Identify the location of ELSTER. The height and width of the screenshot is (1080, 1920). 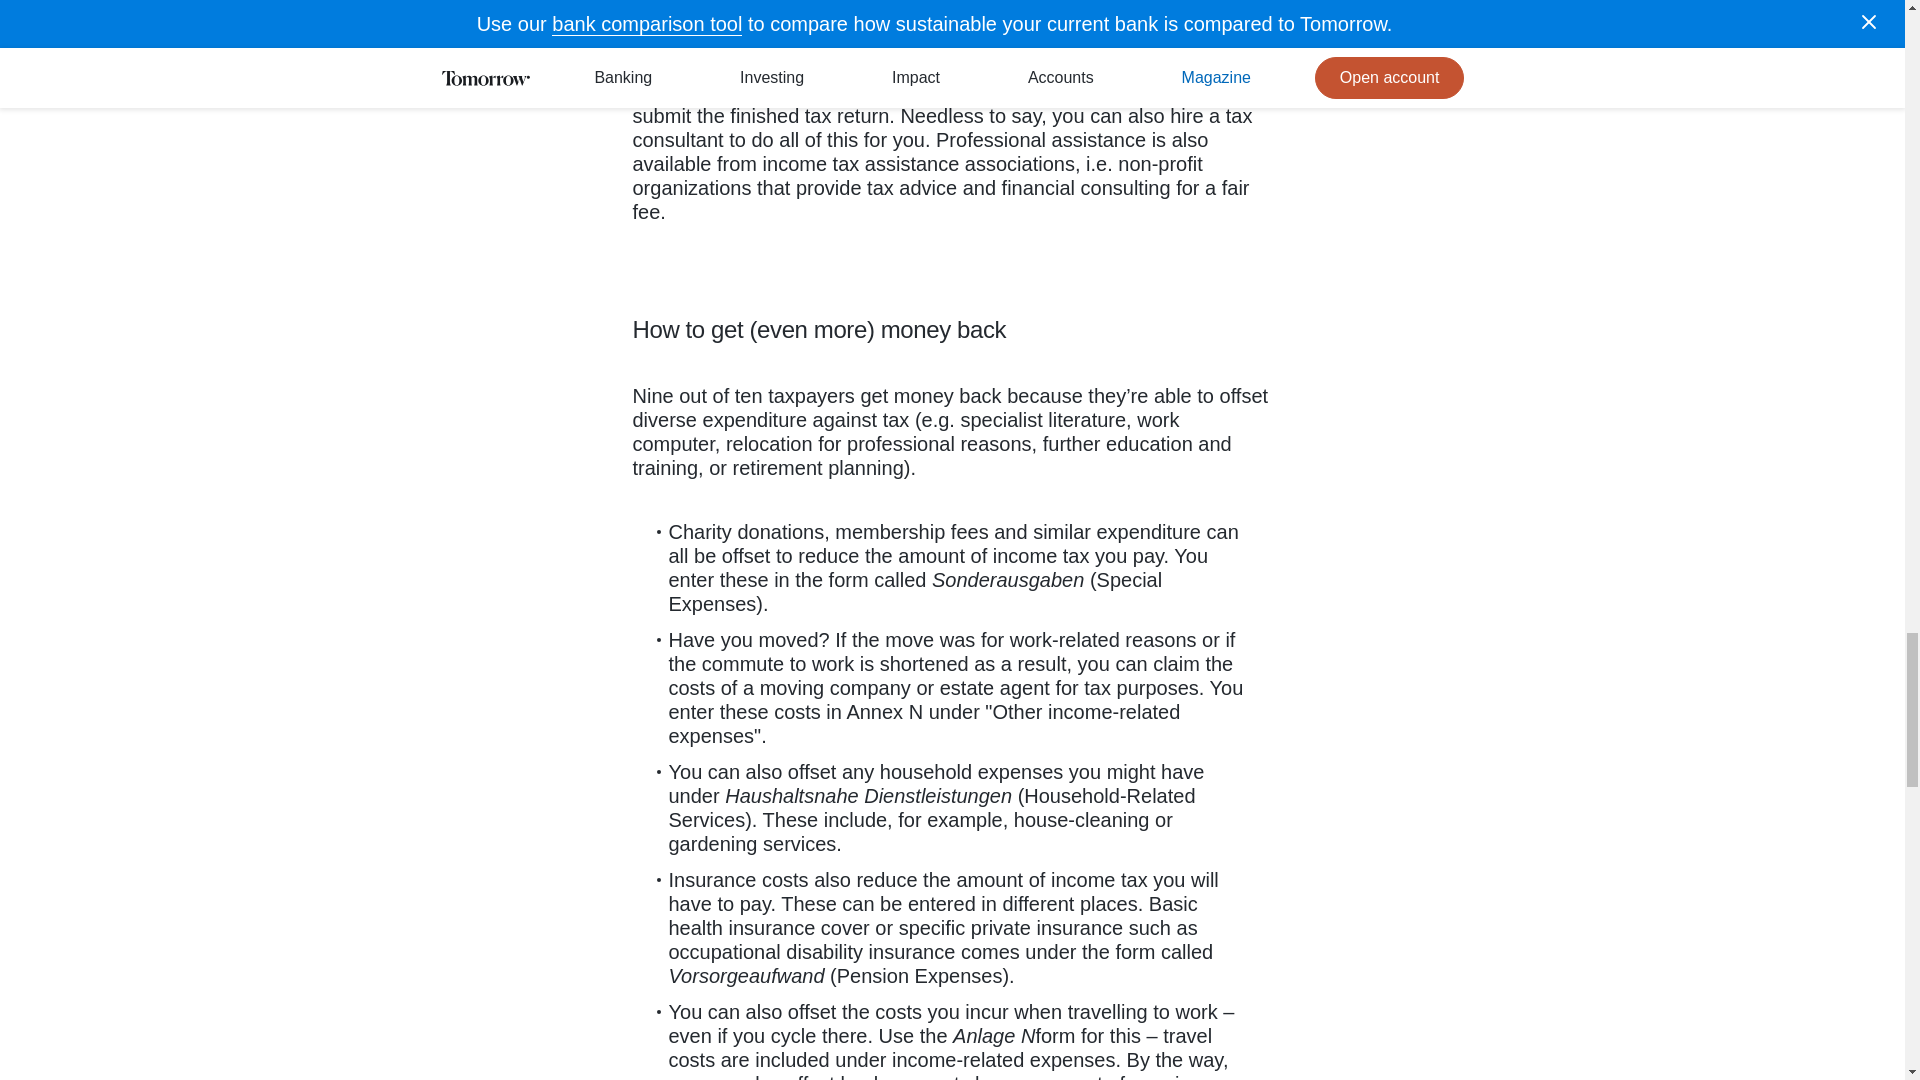
(783, 3).